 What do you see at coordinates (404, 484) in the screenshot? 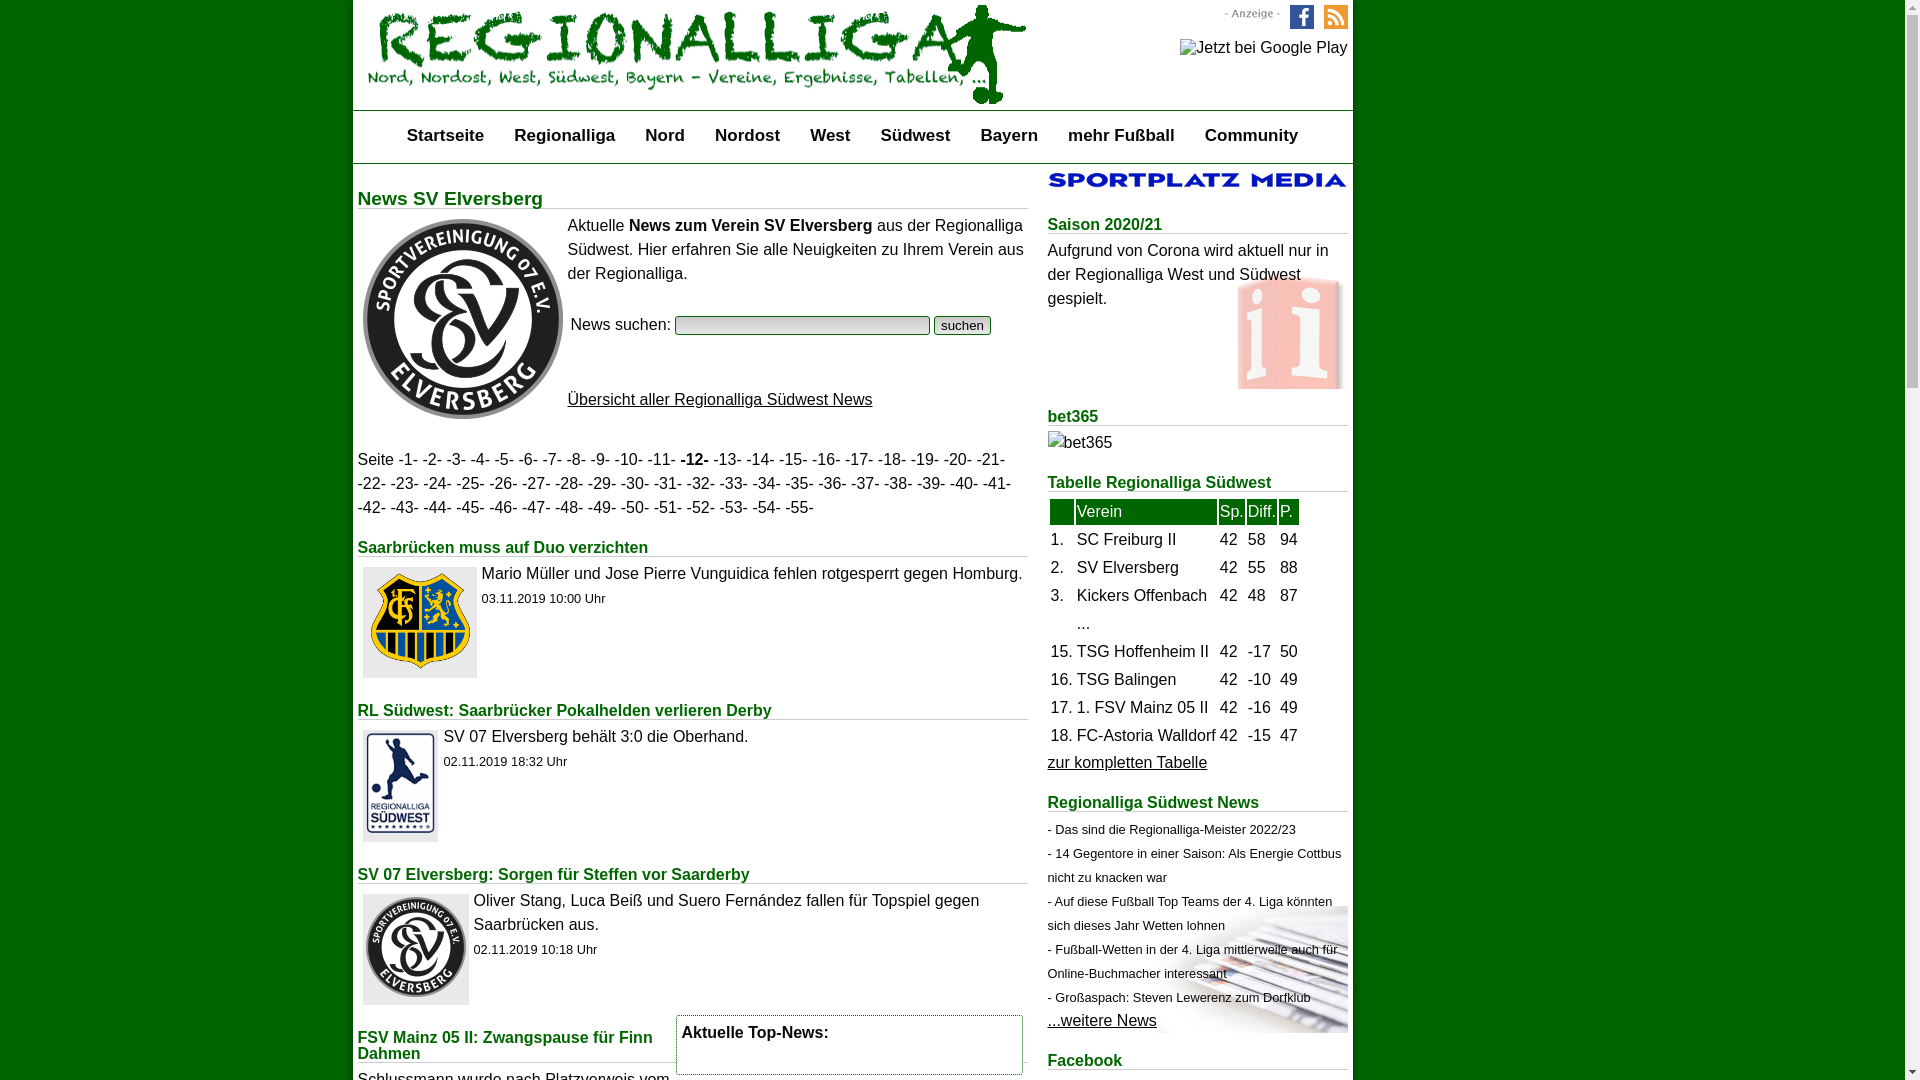
I see `-23-` at bounding box center [404, 484].